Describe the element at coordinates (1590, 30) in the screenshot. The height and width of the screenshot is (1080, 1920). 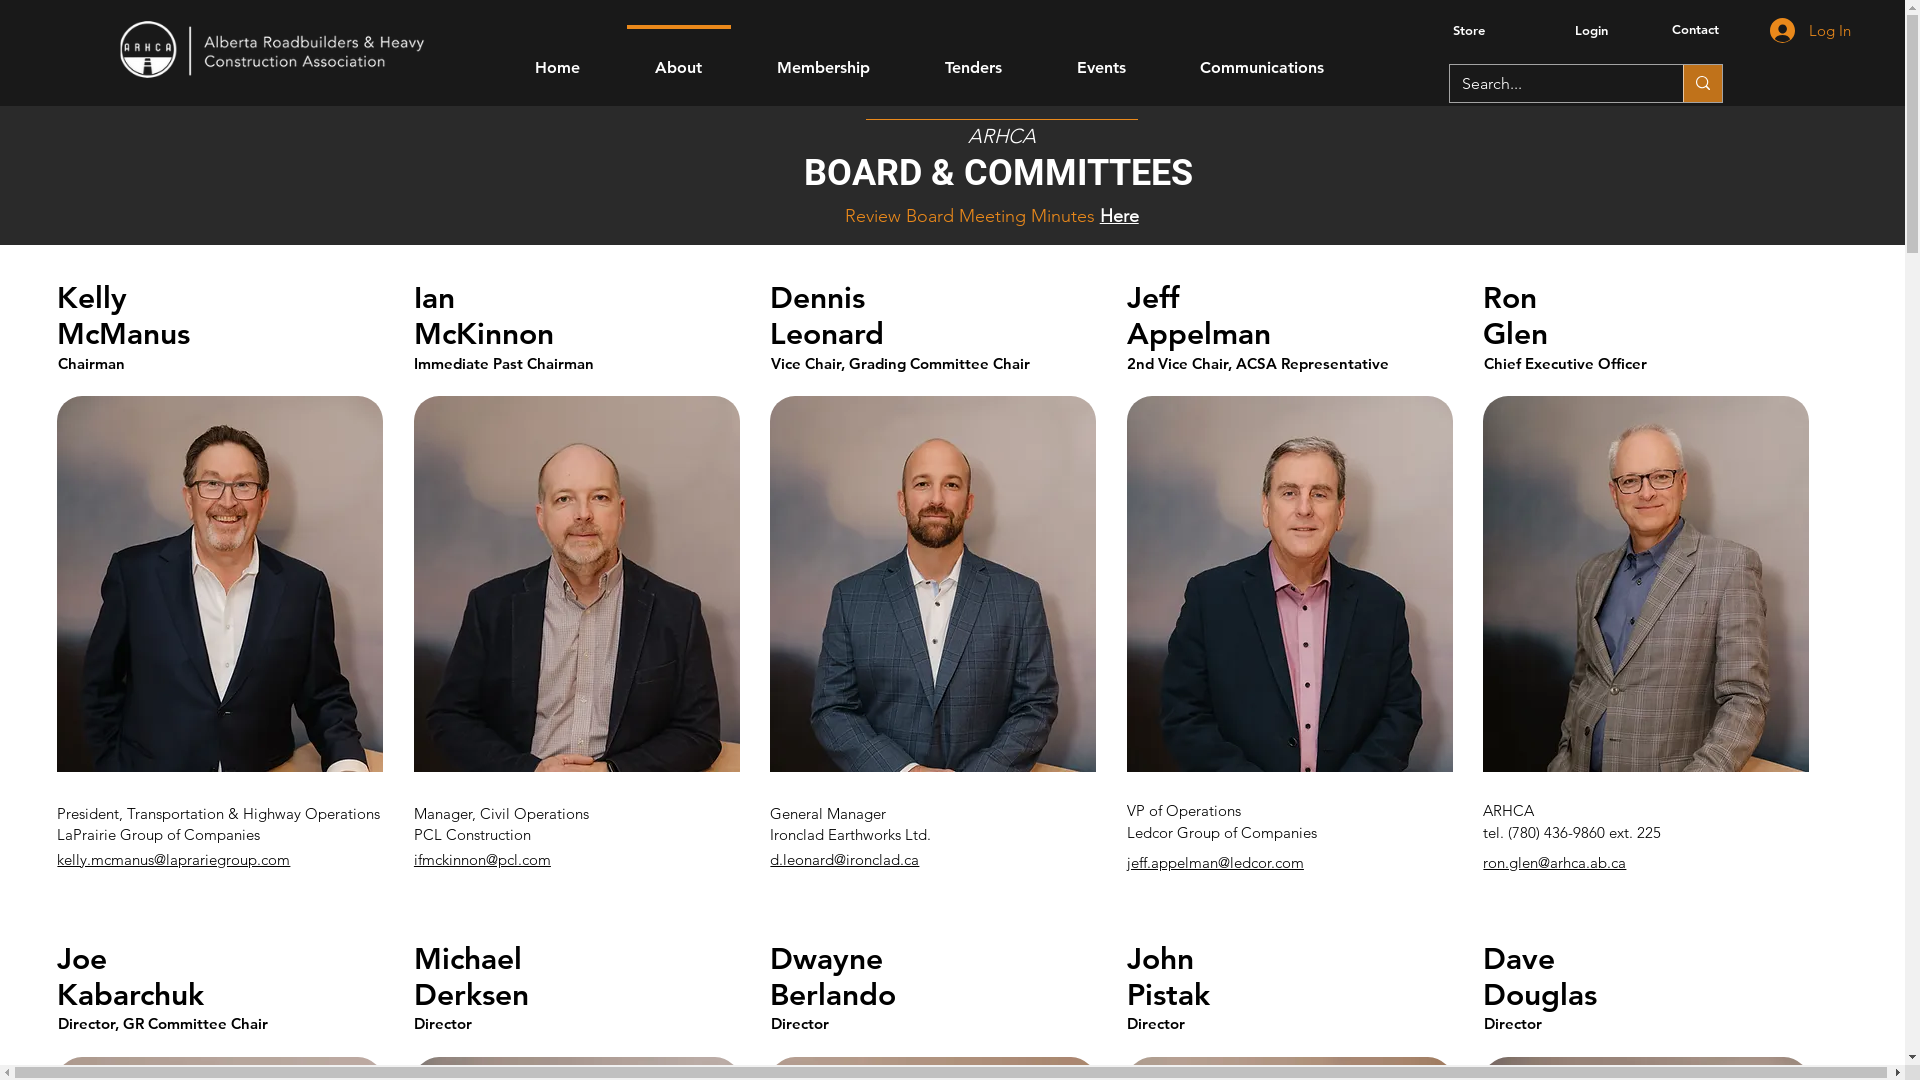
I see ` Login` at that location.